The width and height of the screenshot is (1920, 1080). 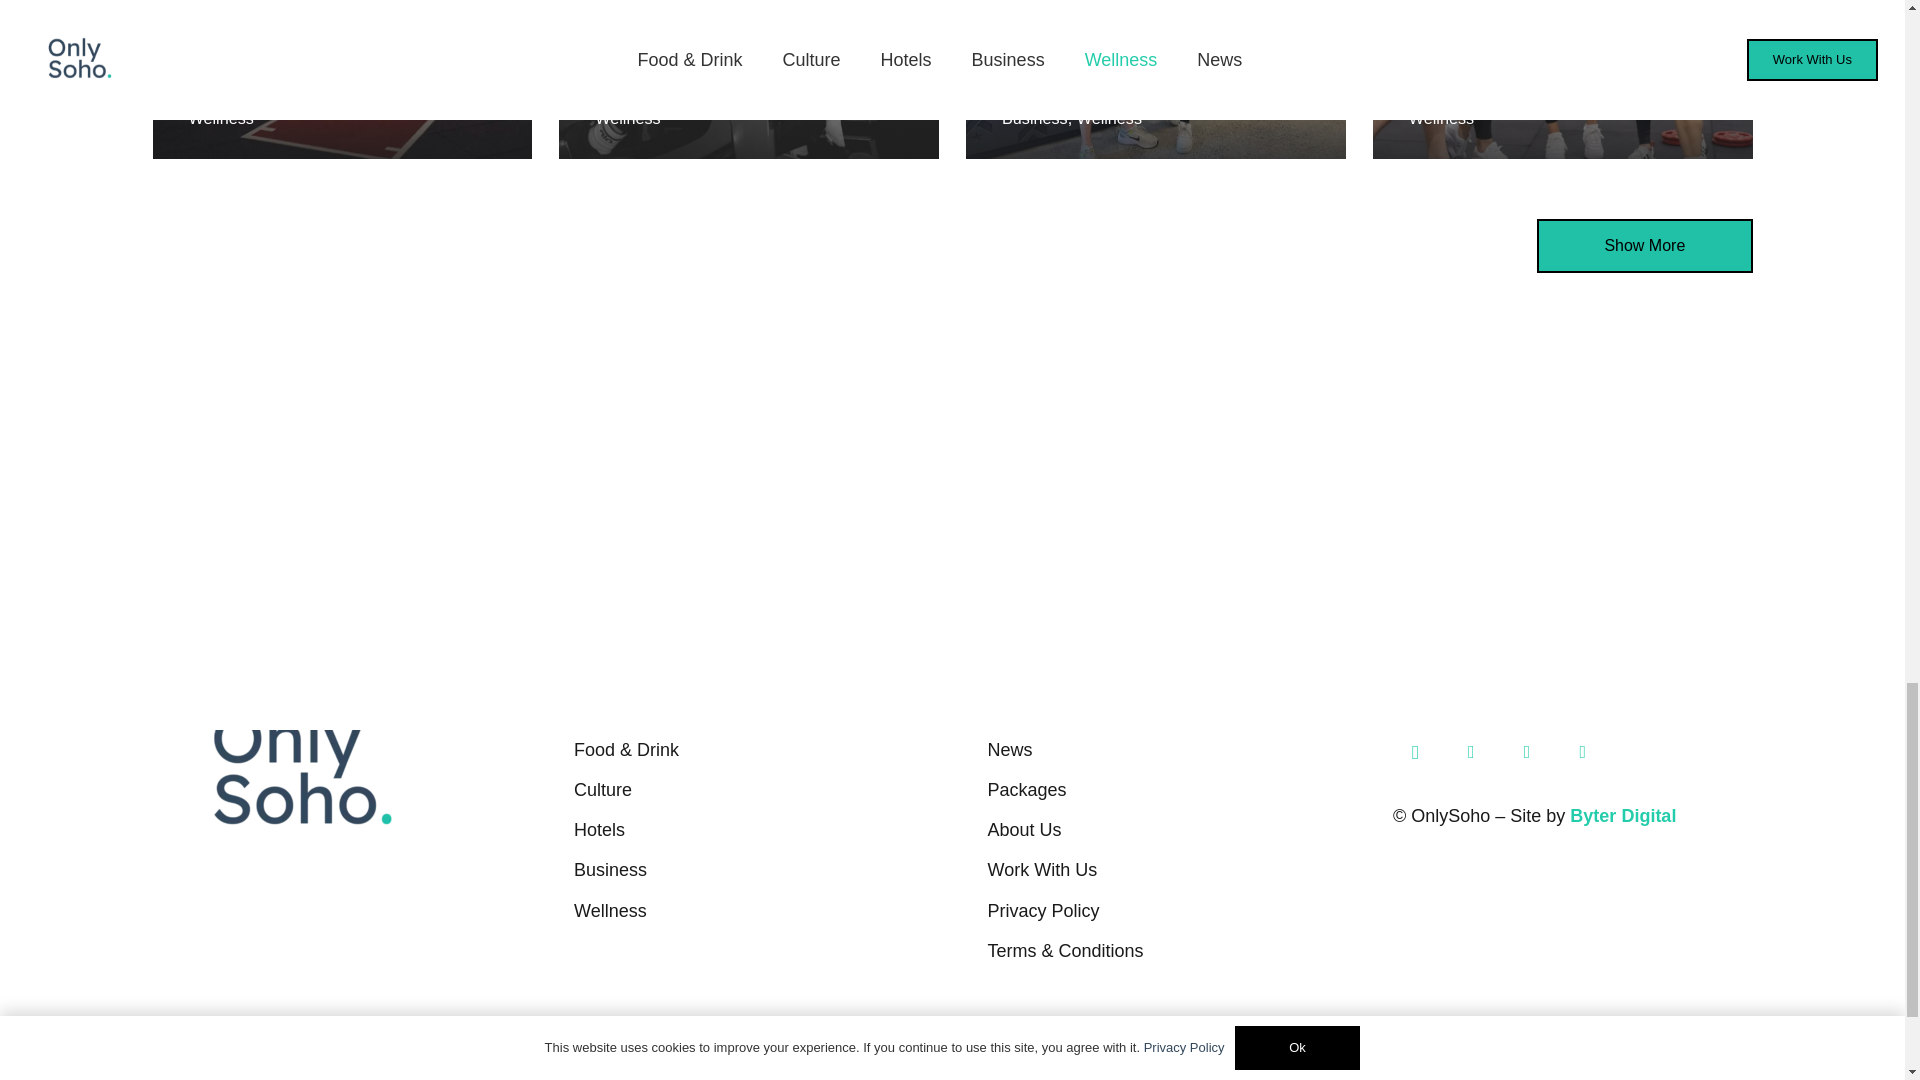 I want to click on Wellness, so click(x=1110, y=118).